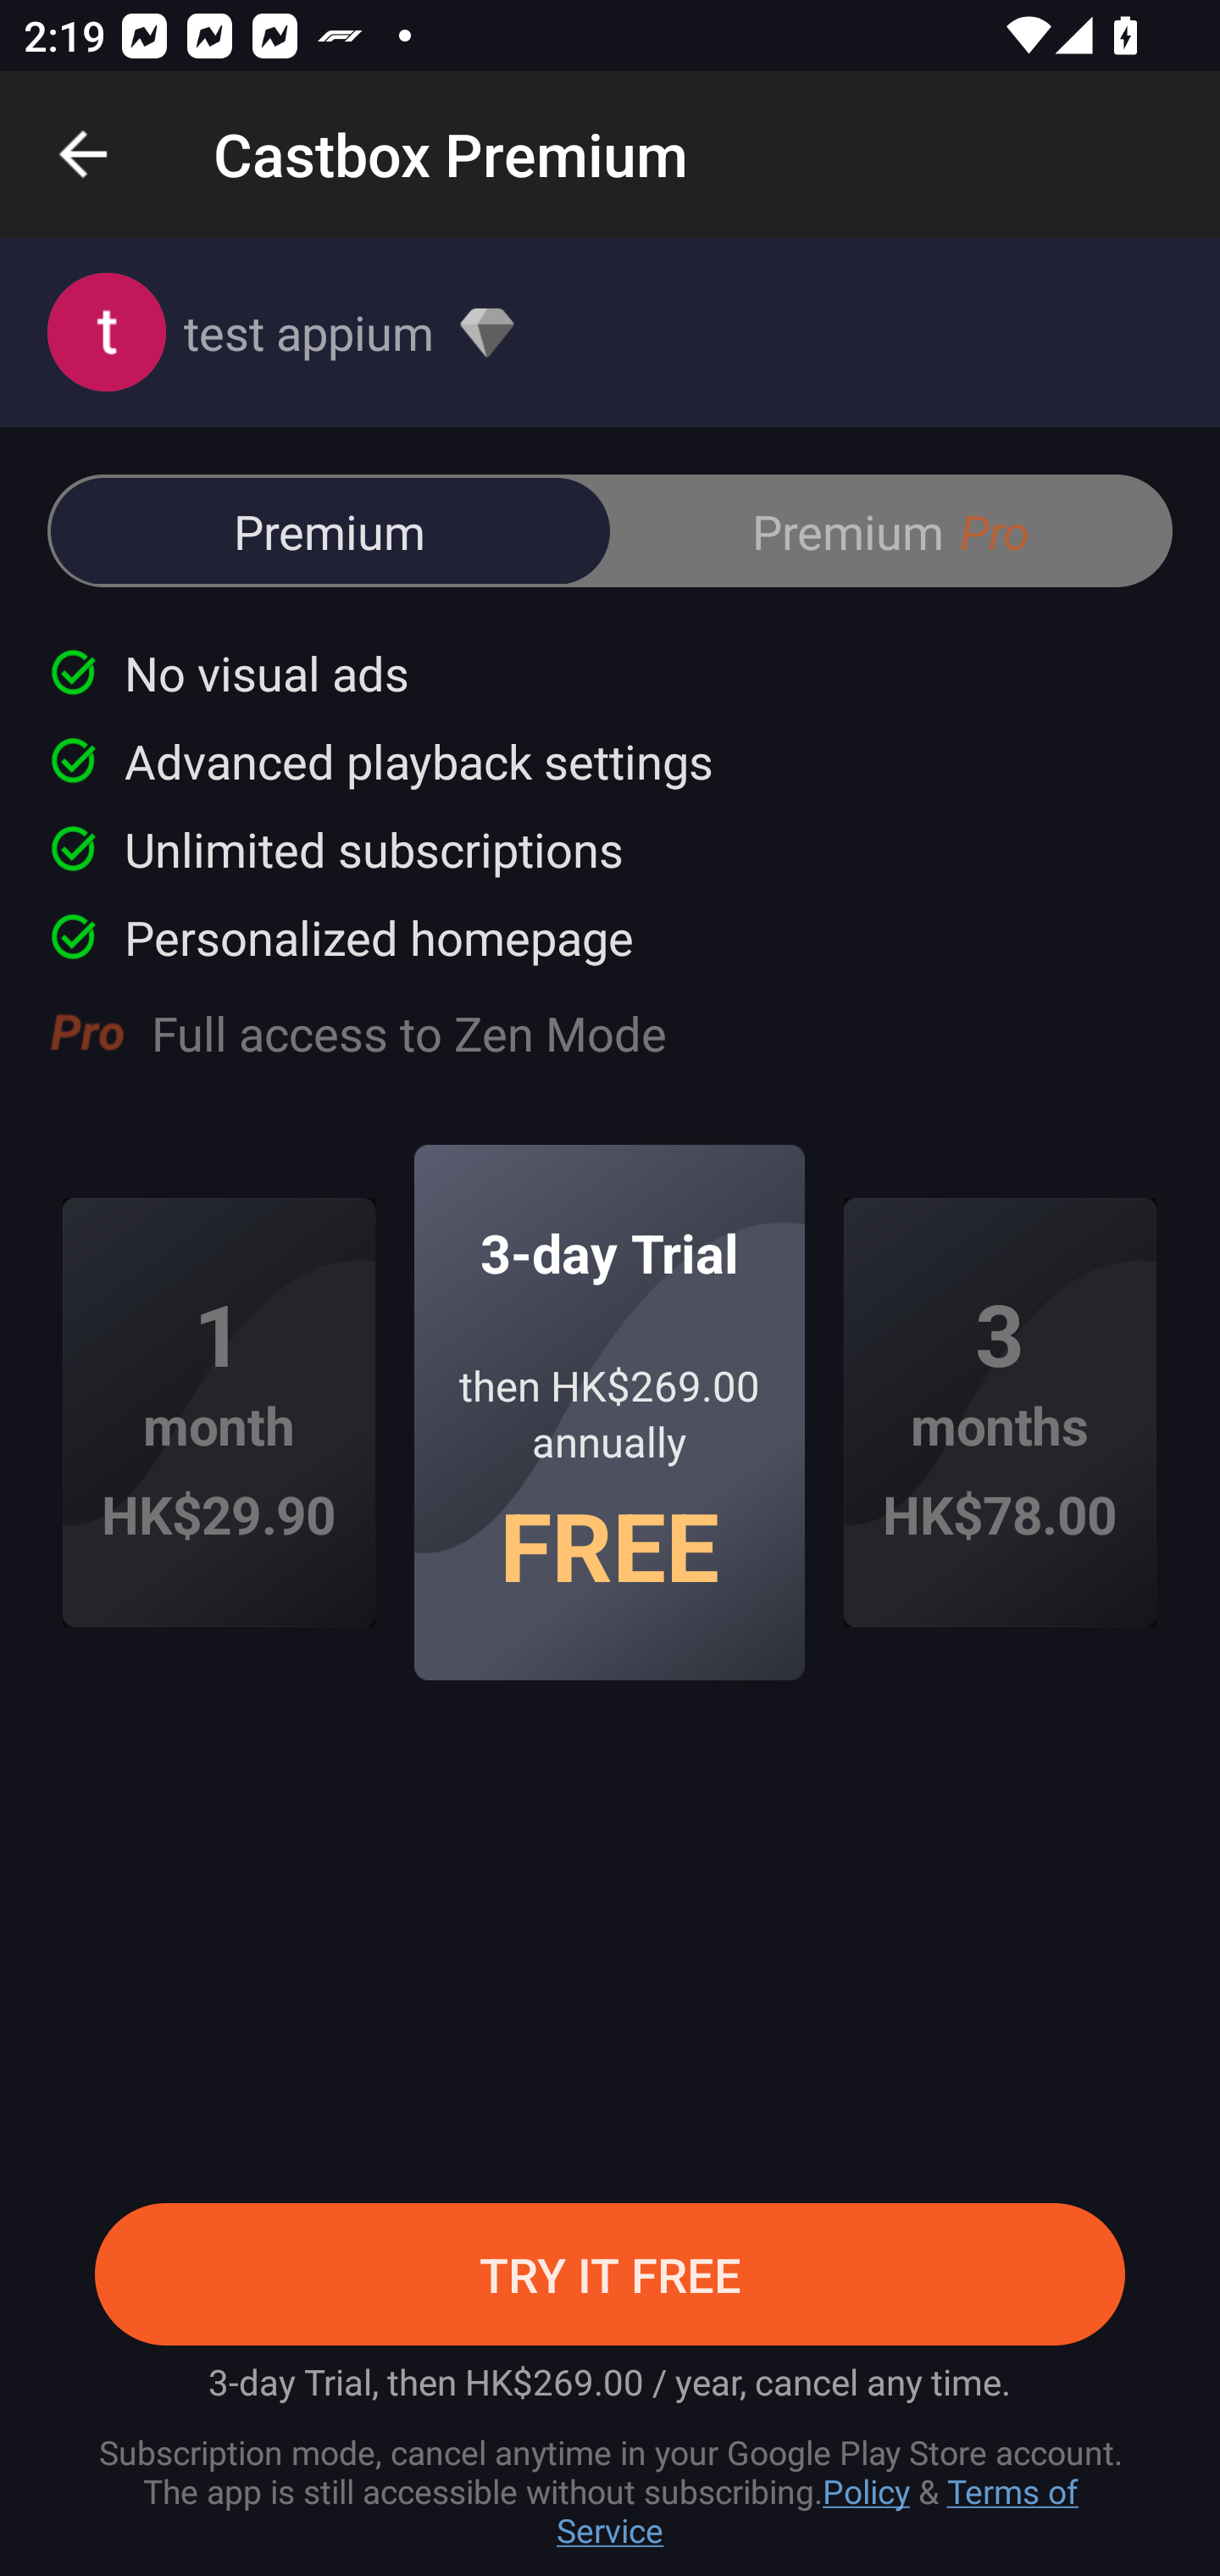  I want to click on test appium, so click(610, 332).